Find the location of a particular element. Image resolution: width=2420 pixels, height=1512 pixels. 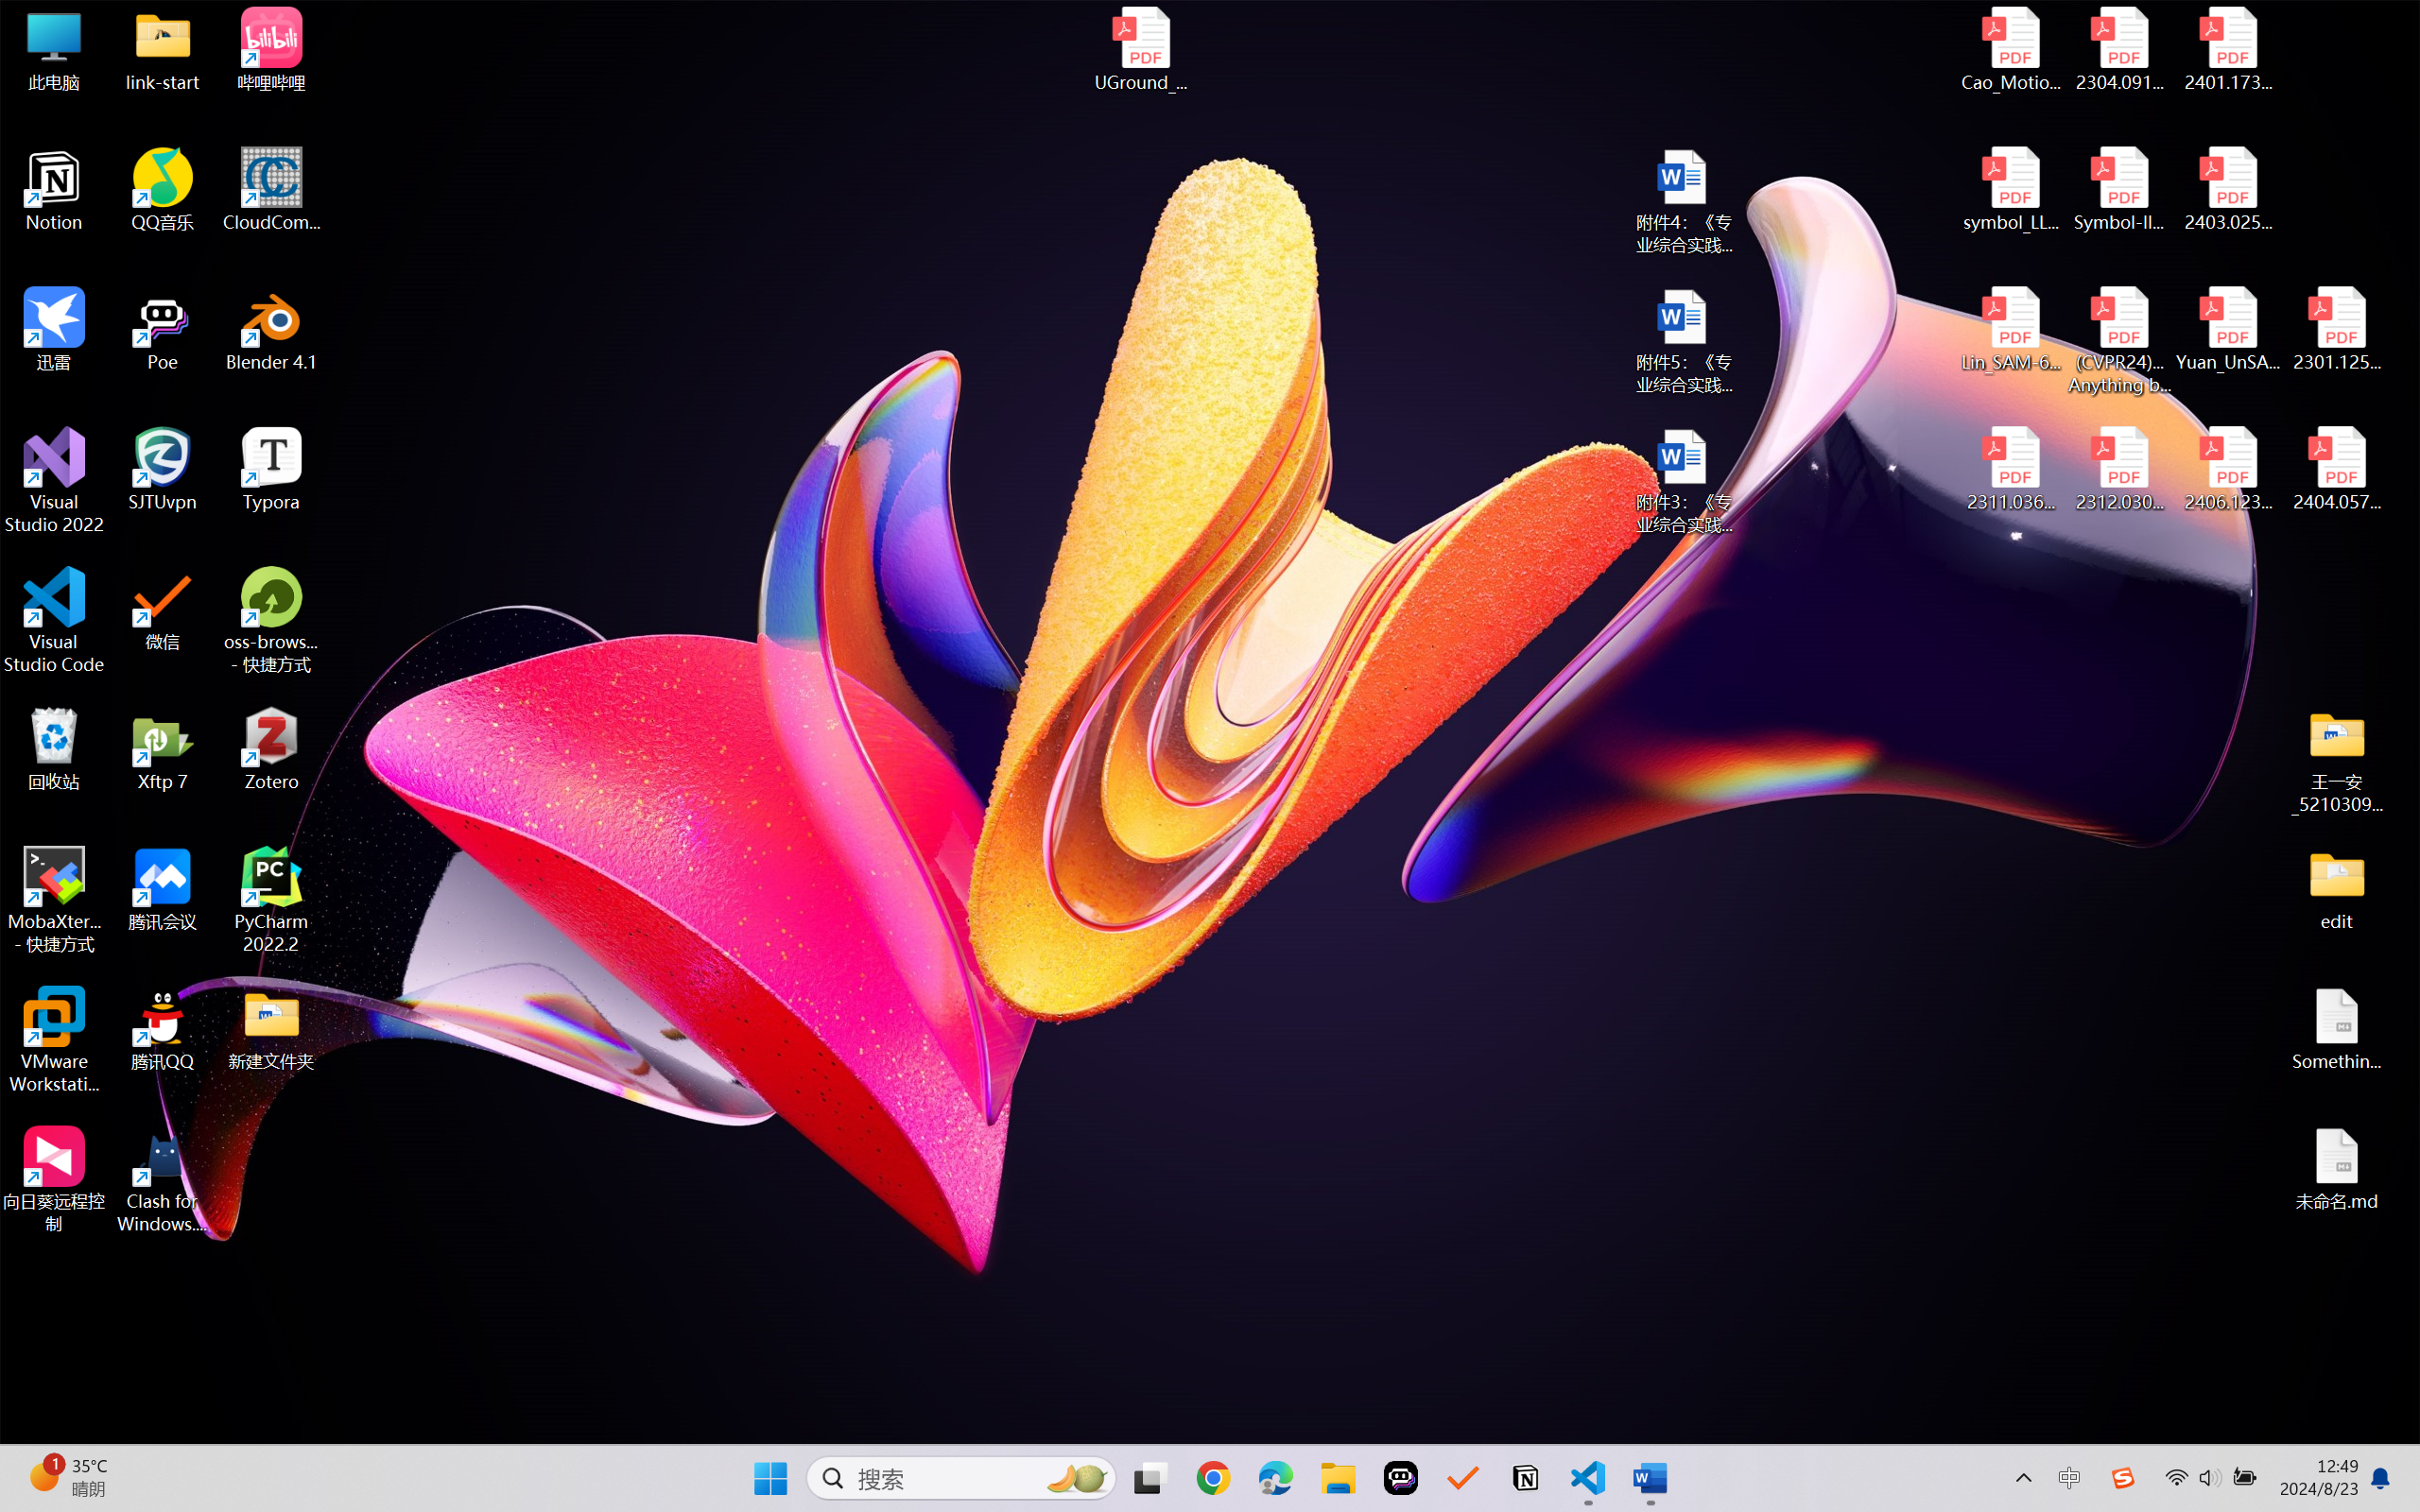

2304.09121v3.pdf is located at coordinates (2119, 49).